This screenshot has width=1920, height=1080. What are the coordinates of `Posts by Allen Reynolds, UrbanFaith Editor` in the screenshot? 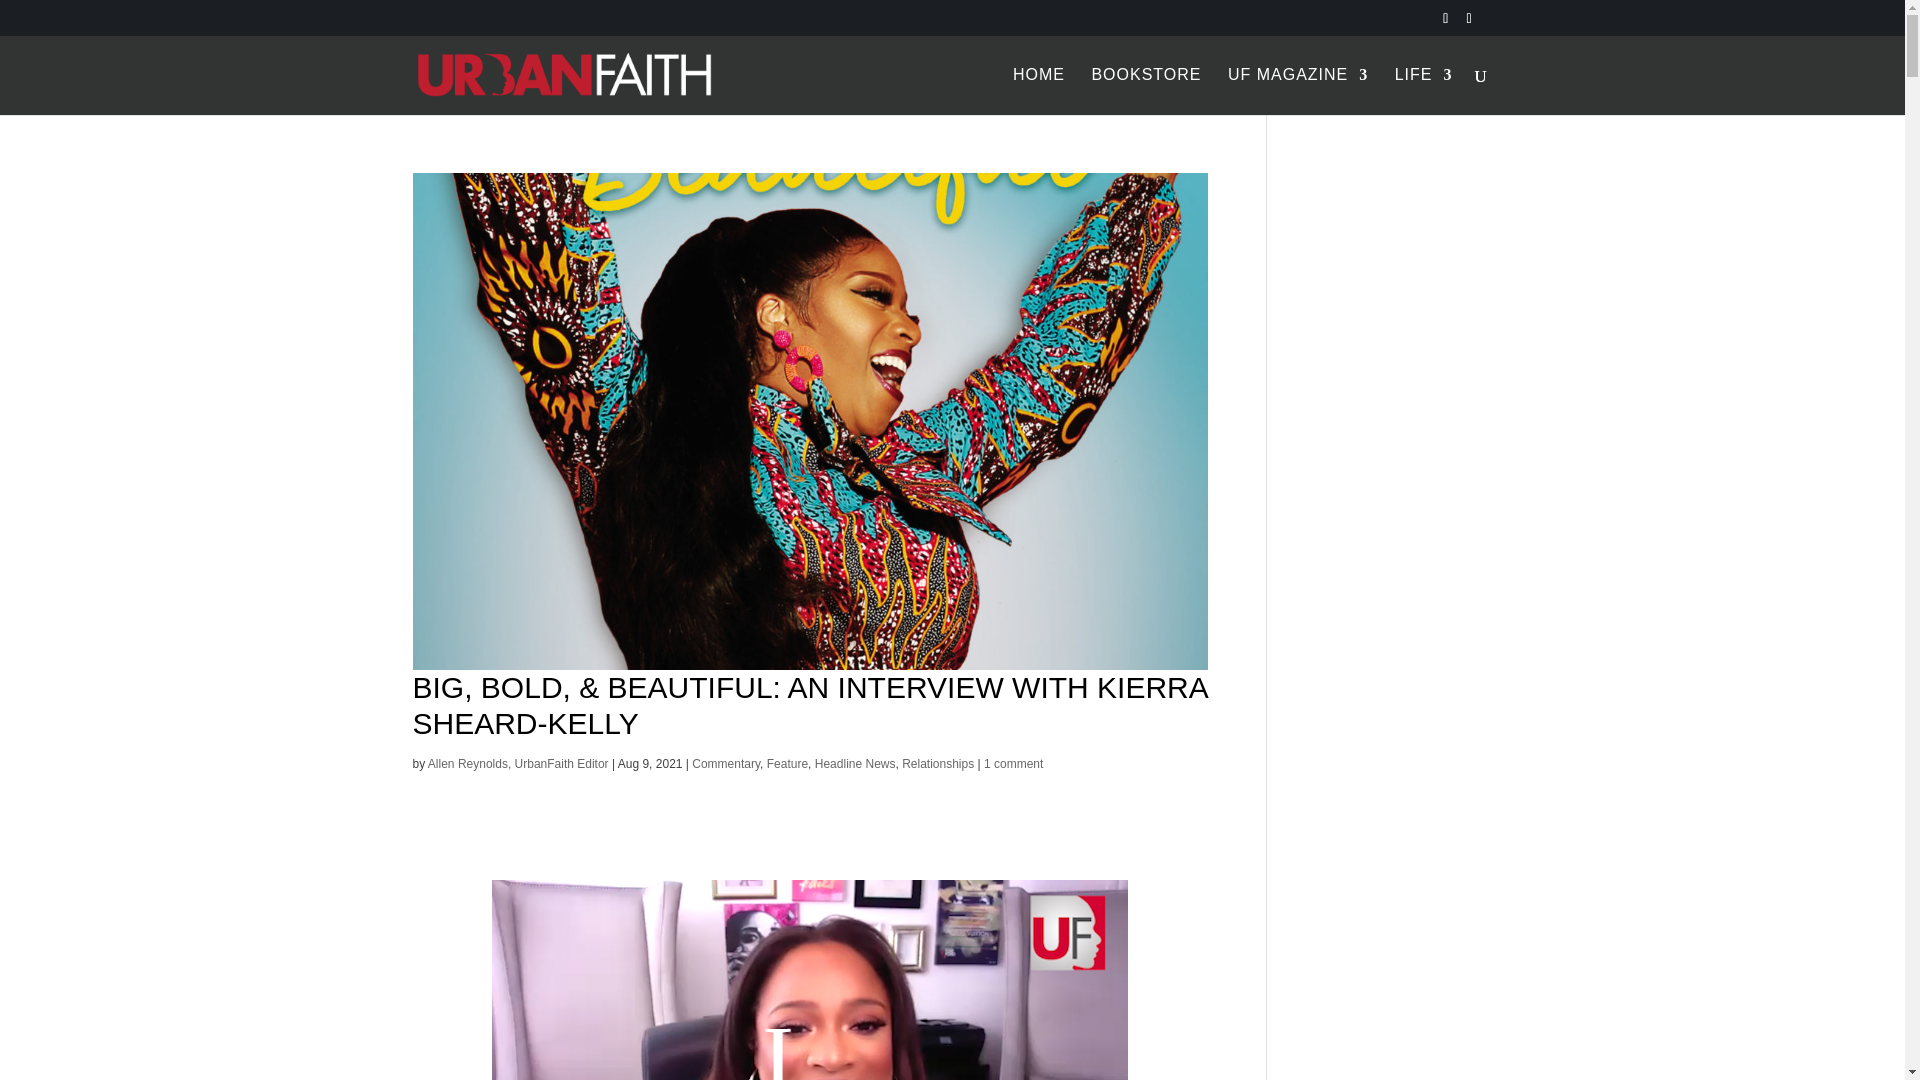 It's located at (518, 764).